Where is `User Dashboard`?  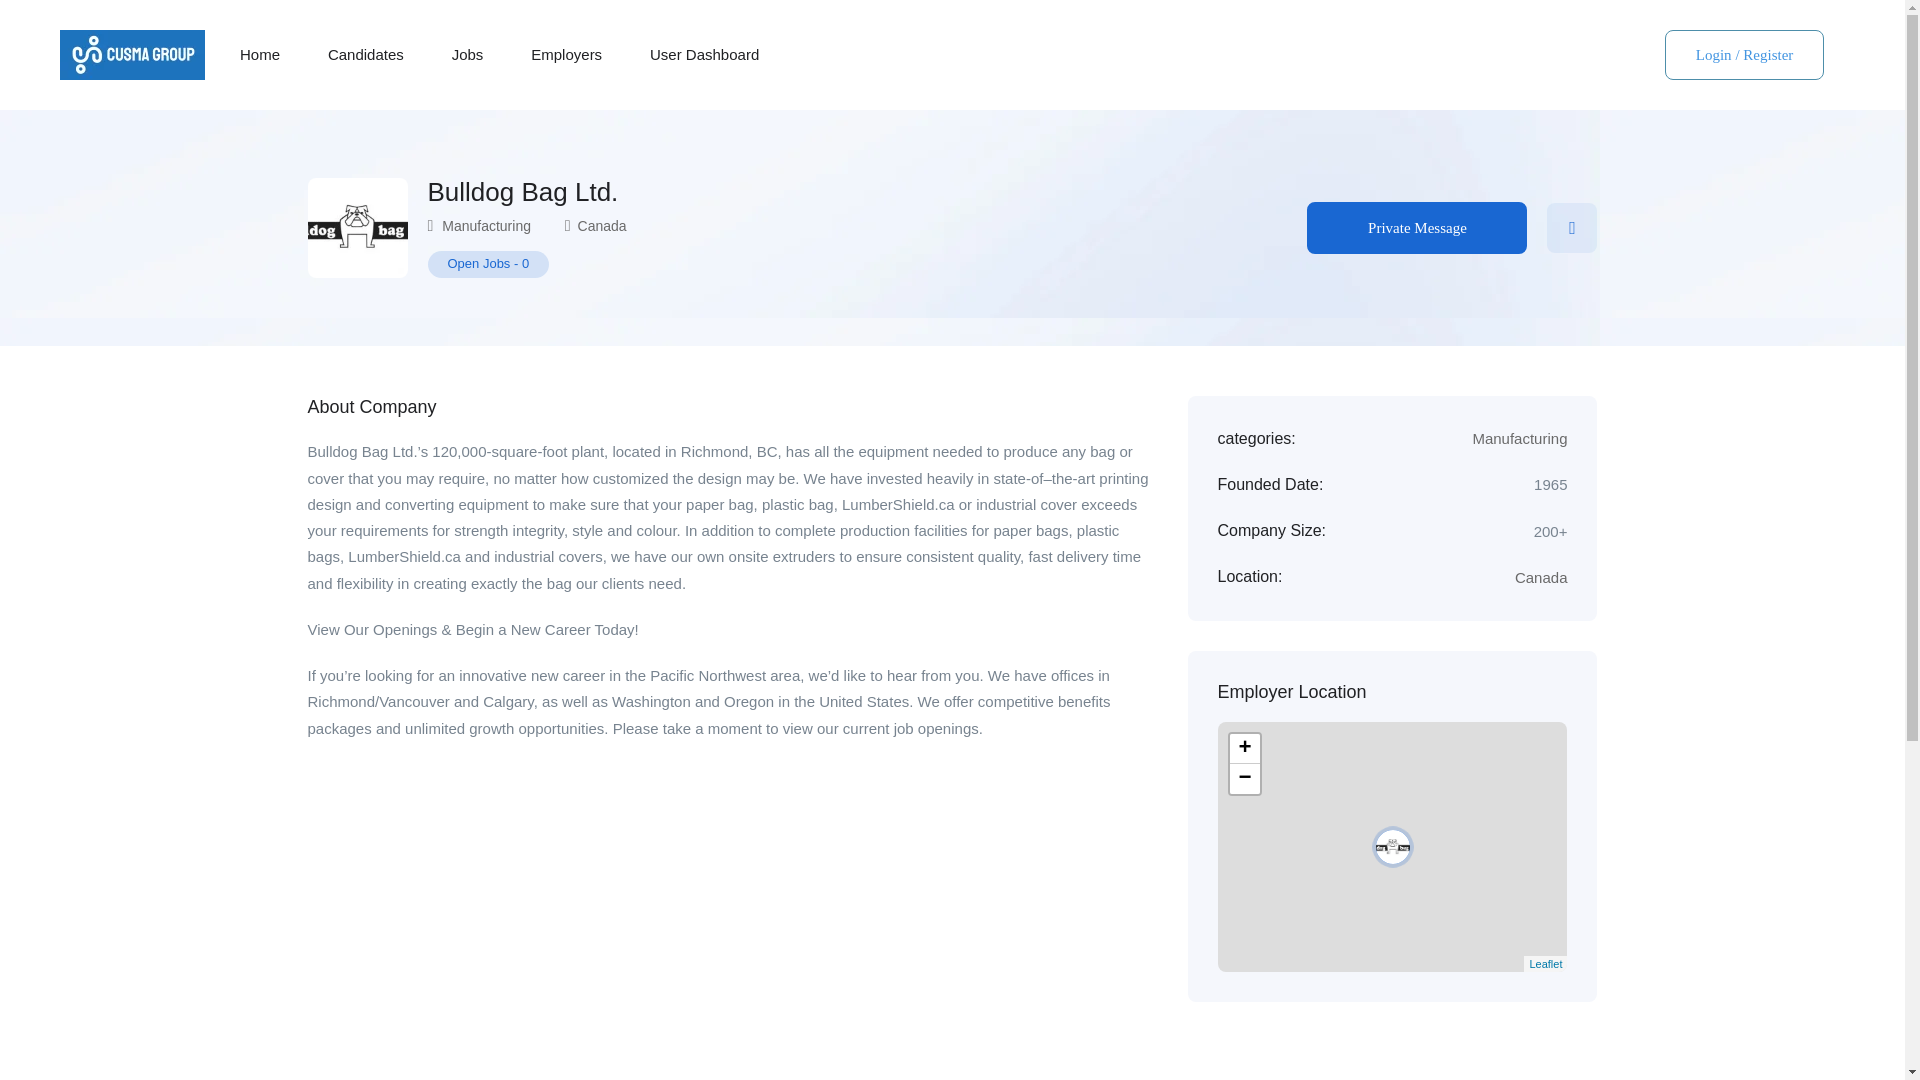 User Dashboard is located at coordinates (704, 54).